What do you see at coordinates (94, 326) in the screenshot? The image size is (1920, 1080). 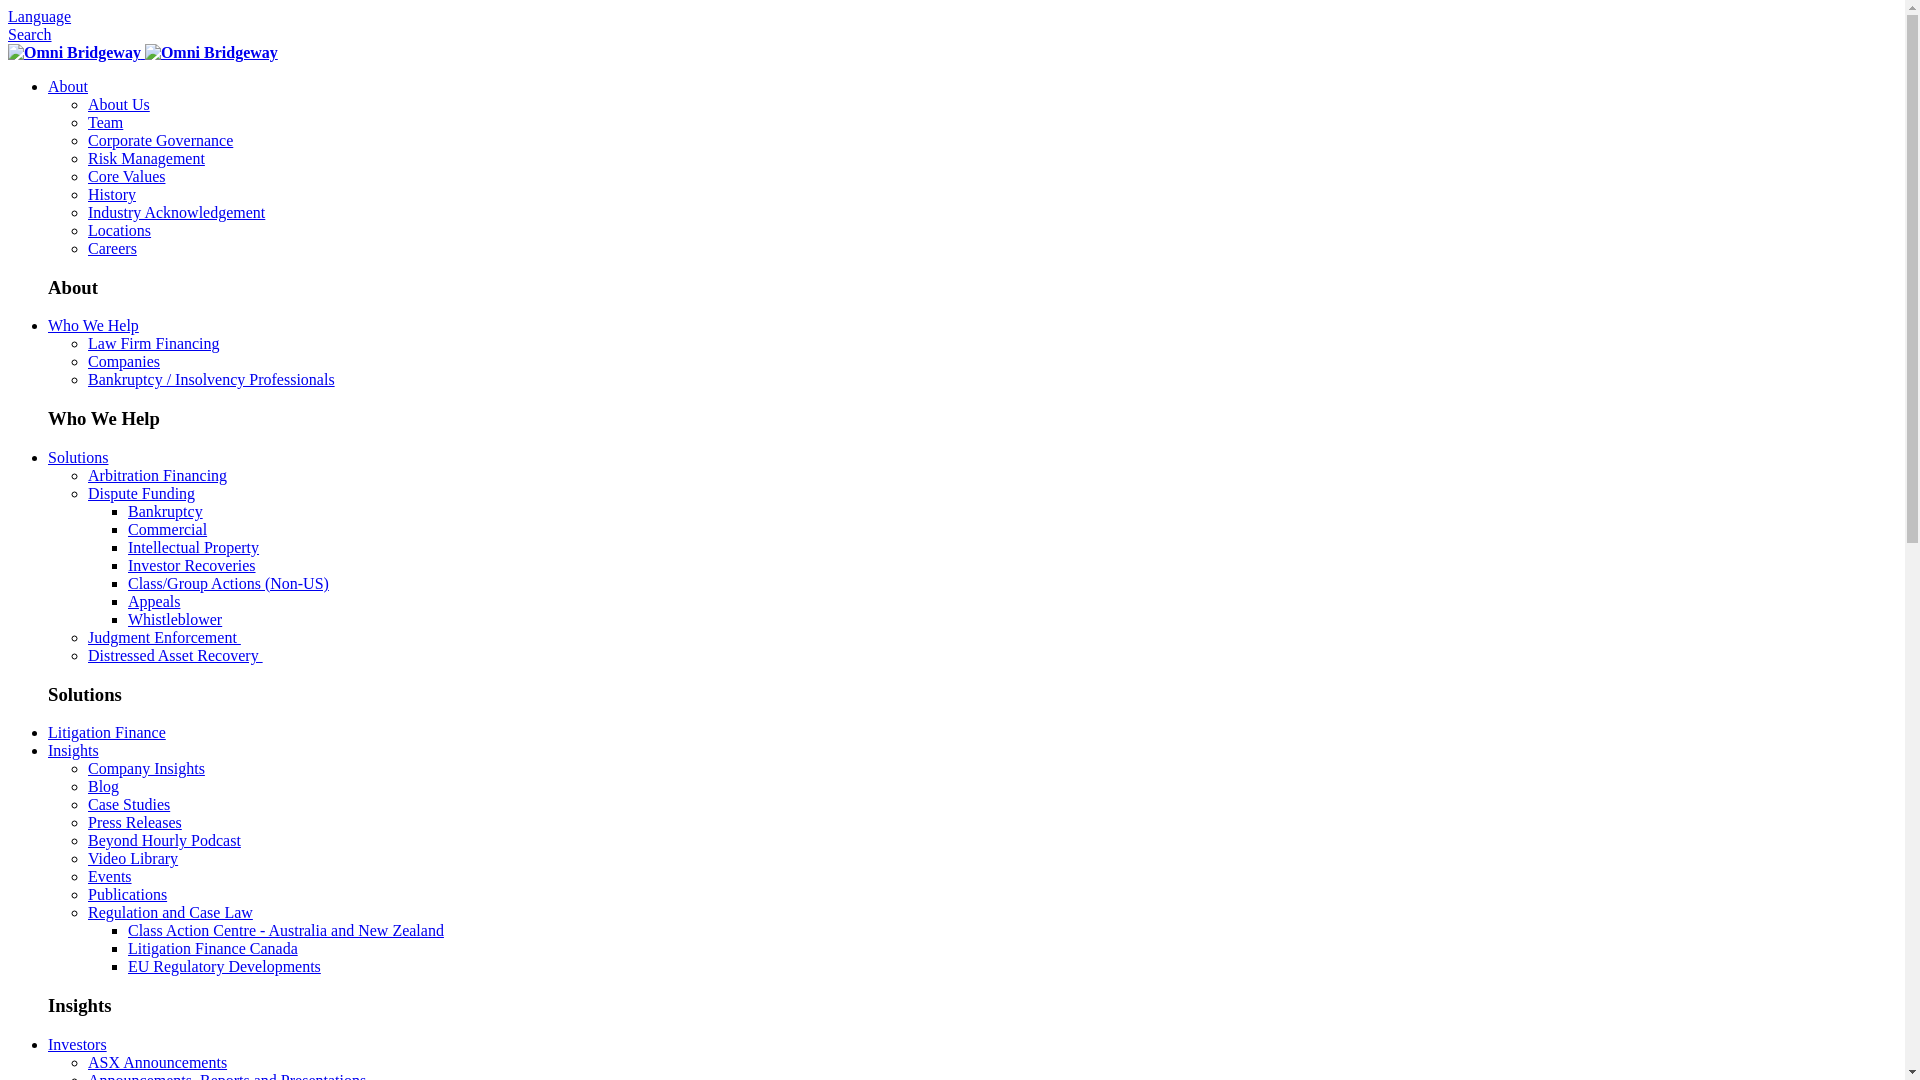 I see `Who We Help` at bounding box center [94, 326].